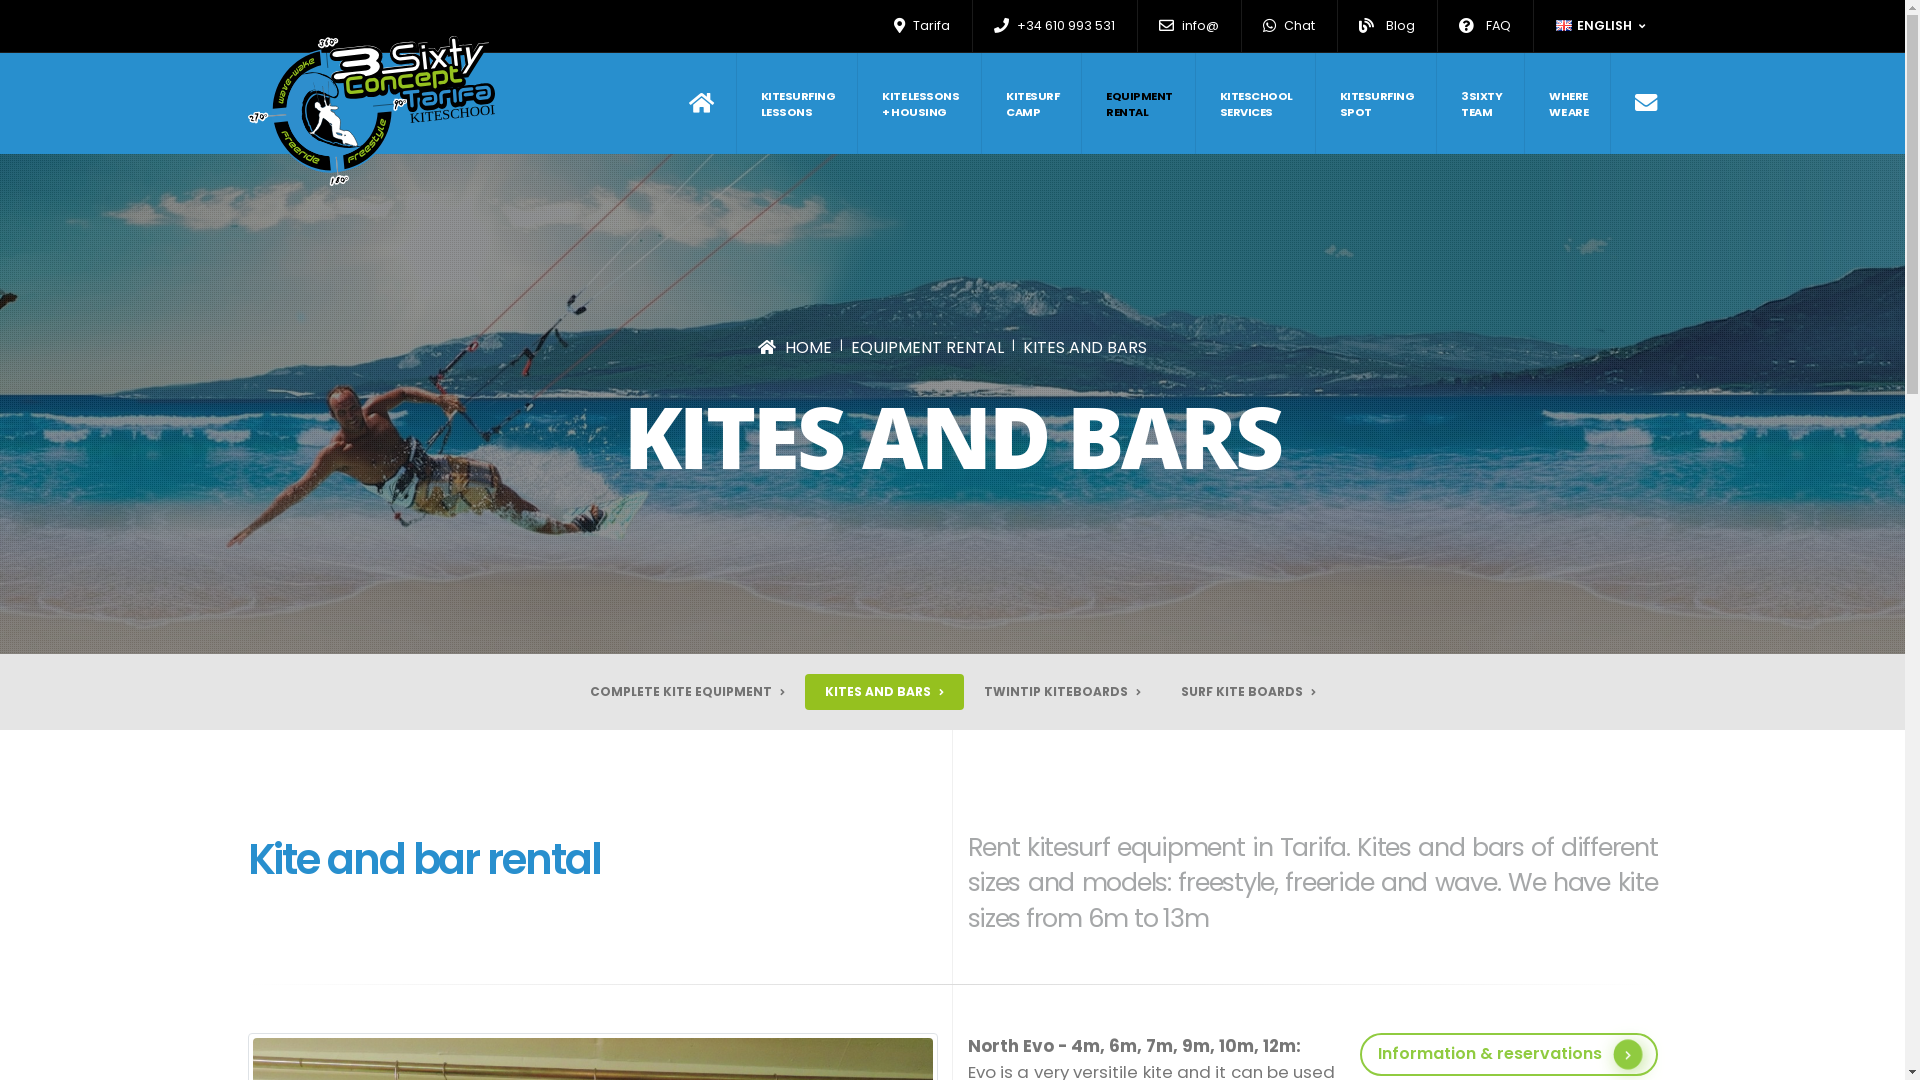 The height and width of the screenshot is (1080, 1920). Describe the element at coordinates (1190, 26) in the screenshot. I see `info@` at that location.